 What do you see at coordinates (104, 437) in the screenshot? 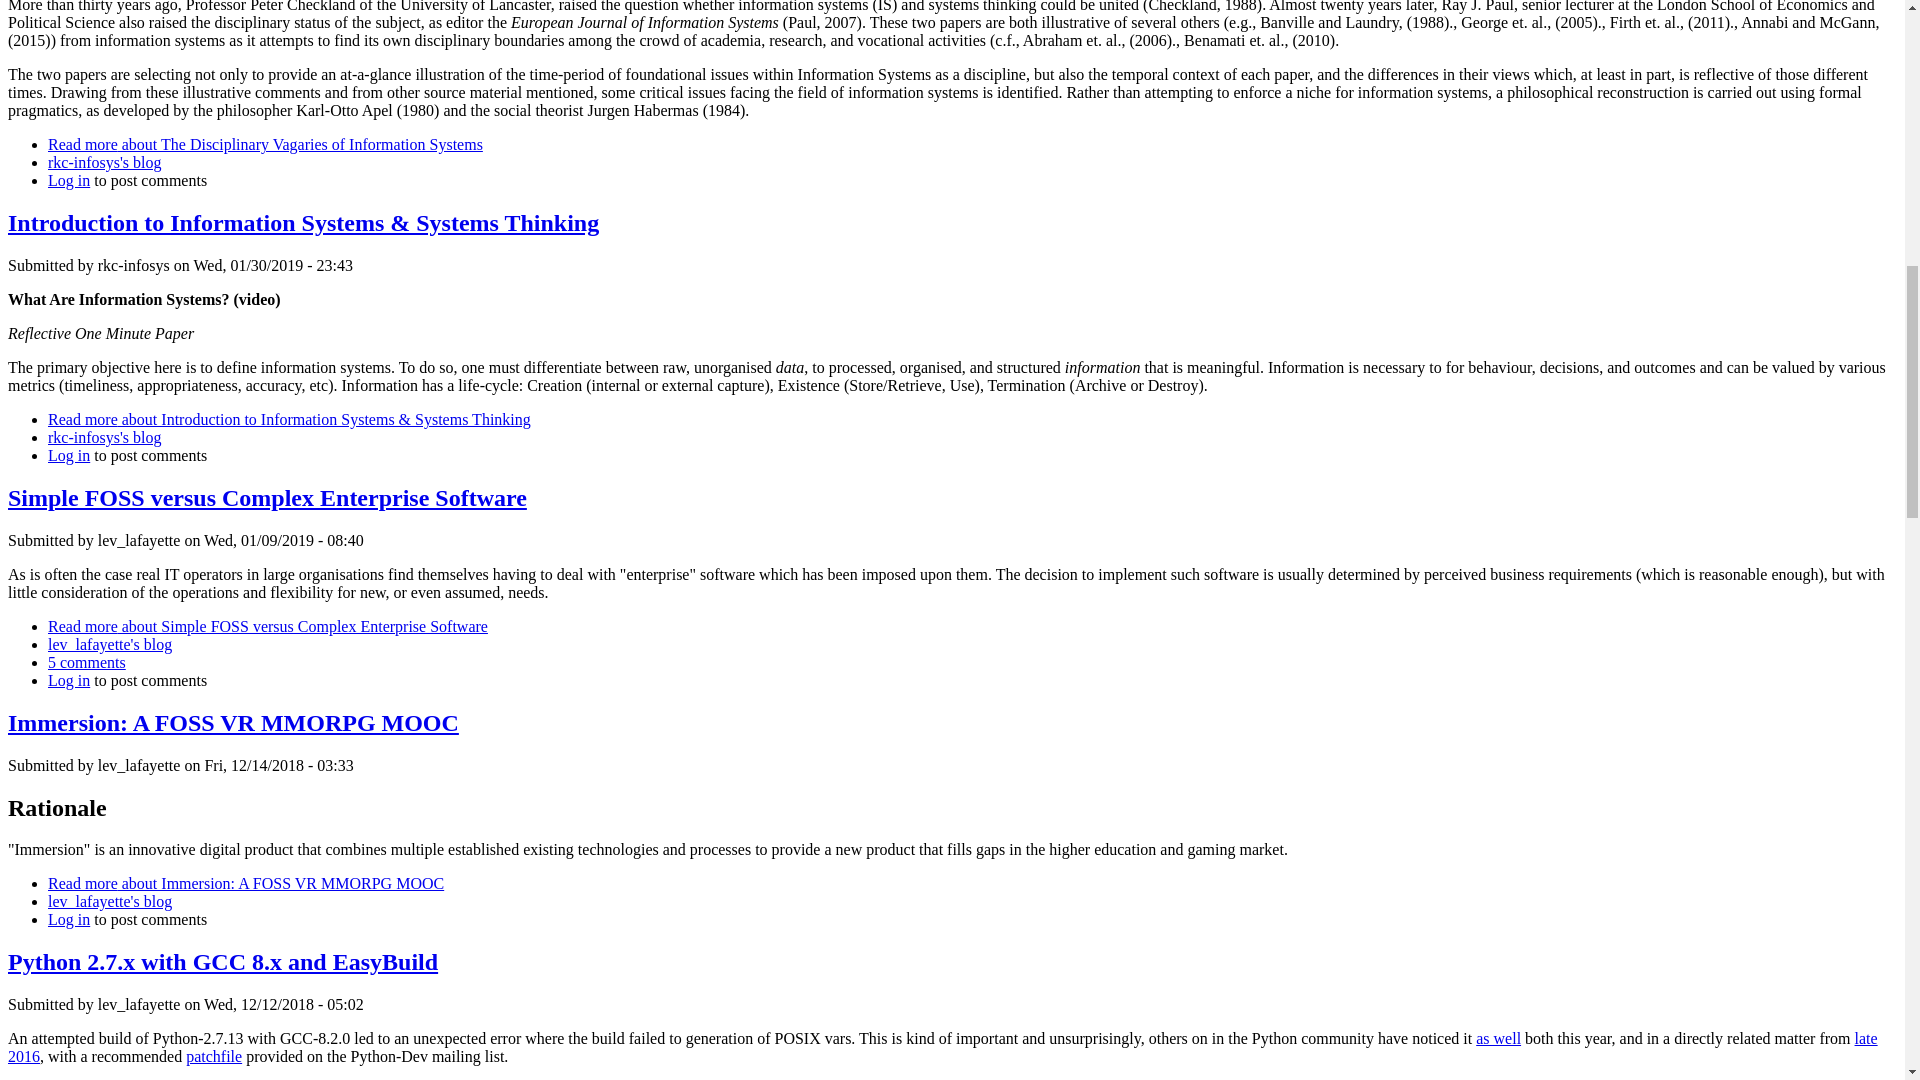
I see `rkc-infosys's blog` at bounding box center [104, 437].